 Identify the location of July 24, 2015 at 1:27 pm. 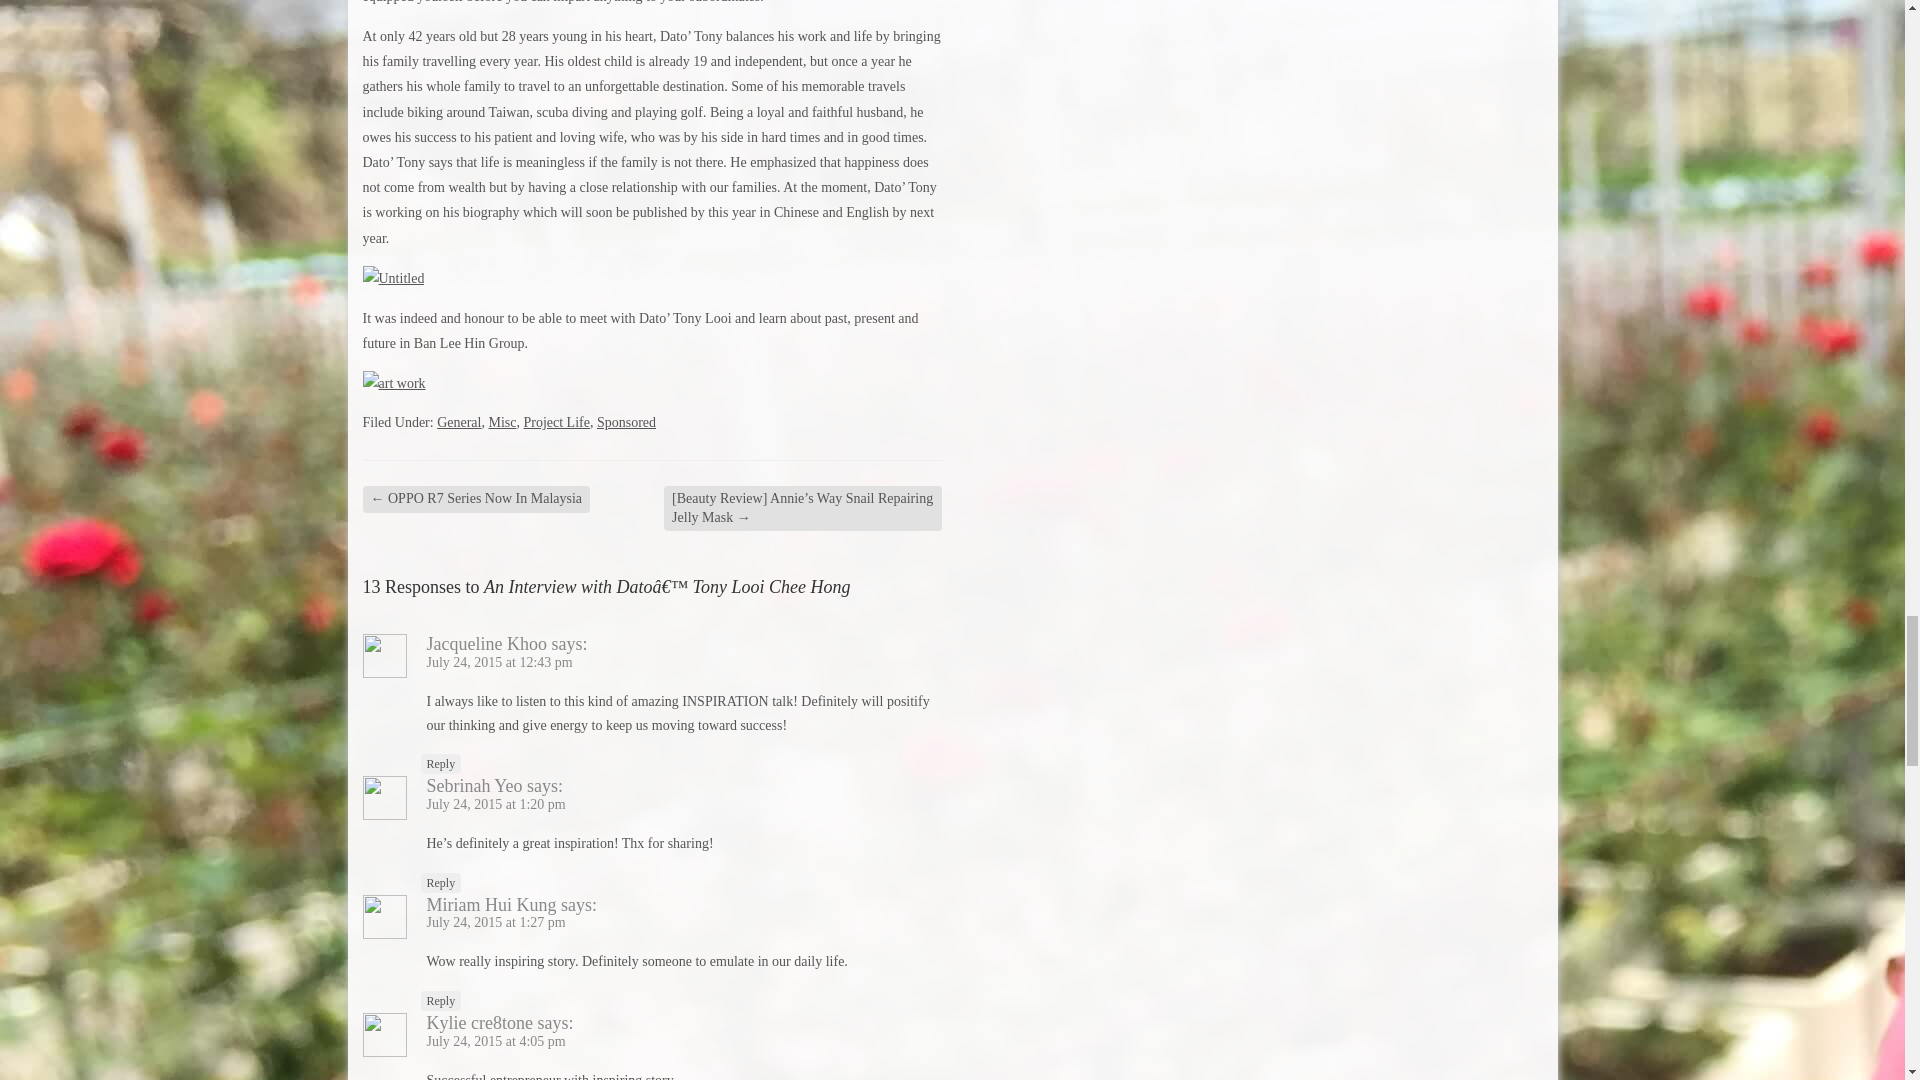
(495, 922).